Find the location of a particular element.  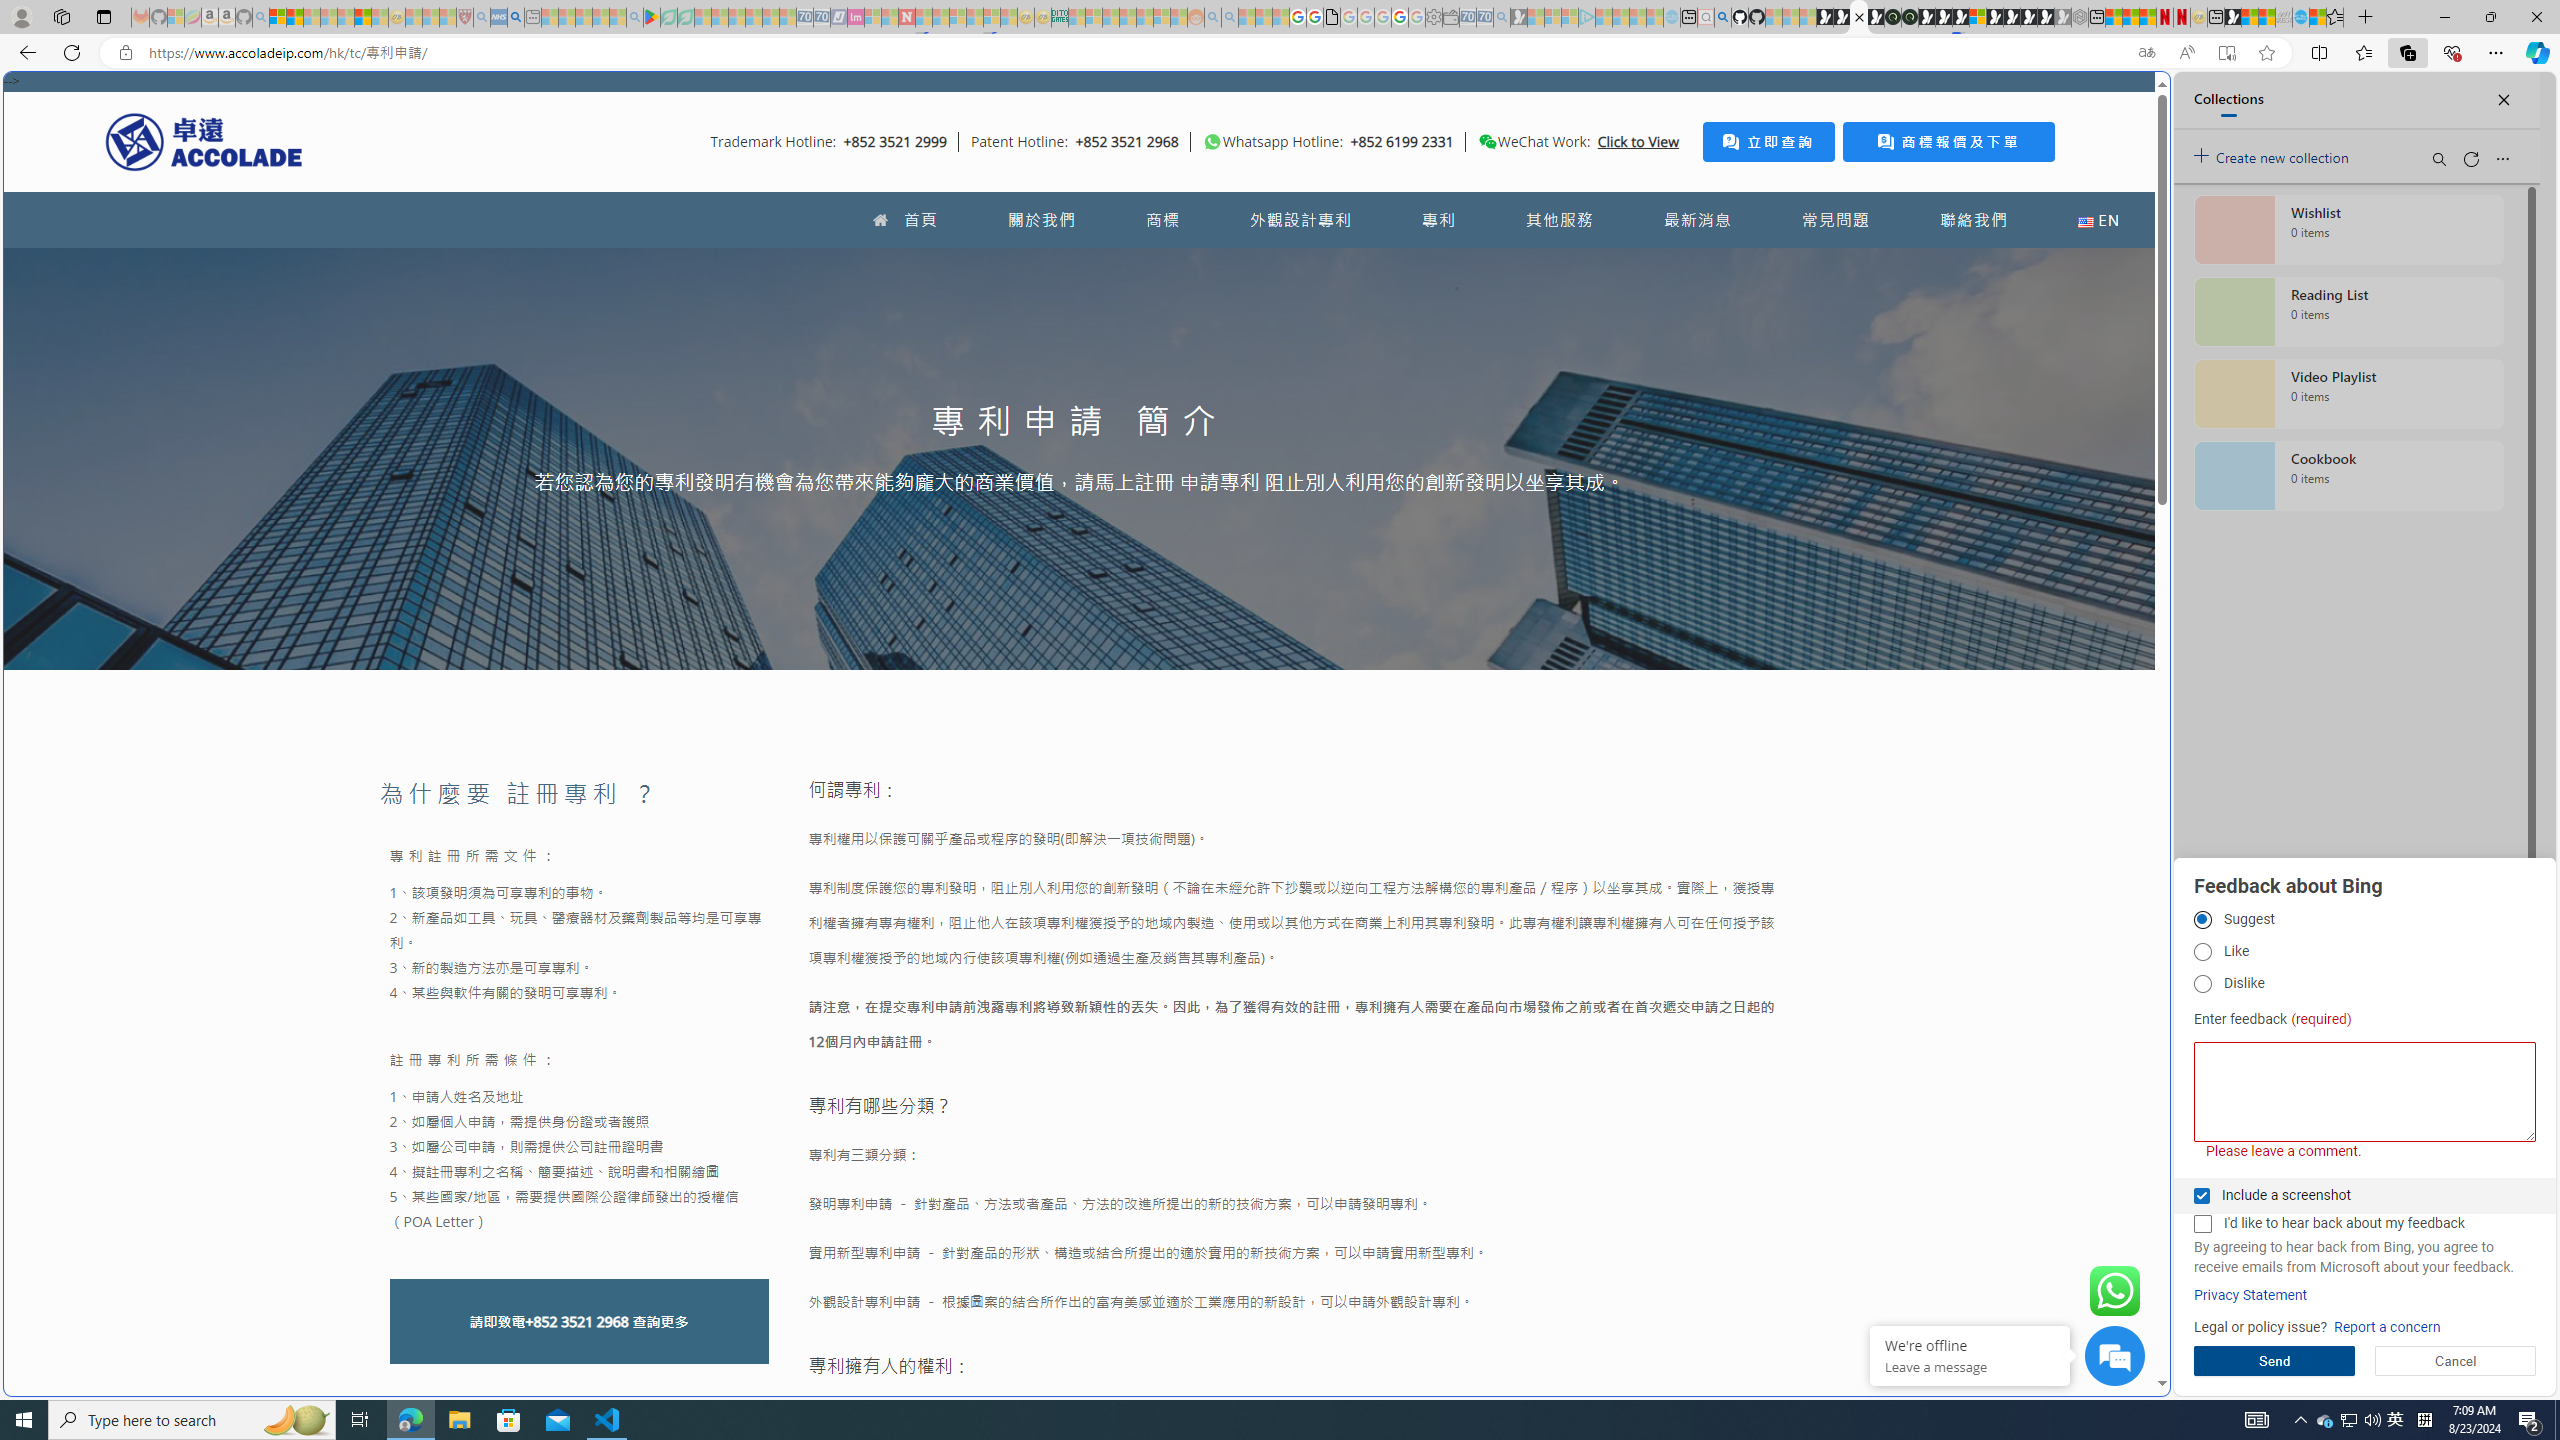

Home | Sky Blue Bikes - Sky Blue Bikes - Sleeping is located at coordinates (1671, 17).